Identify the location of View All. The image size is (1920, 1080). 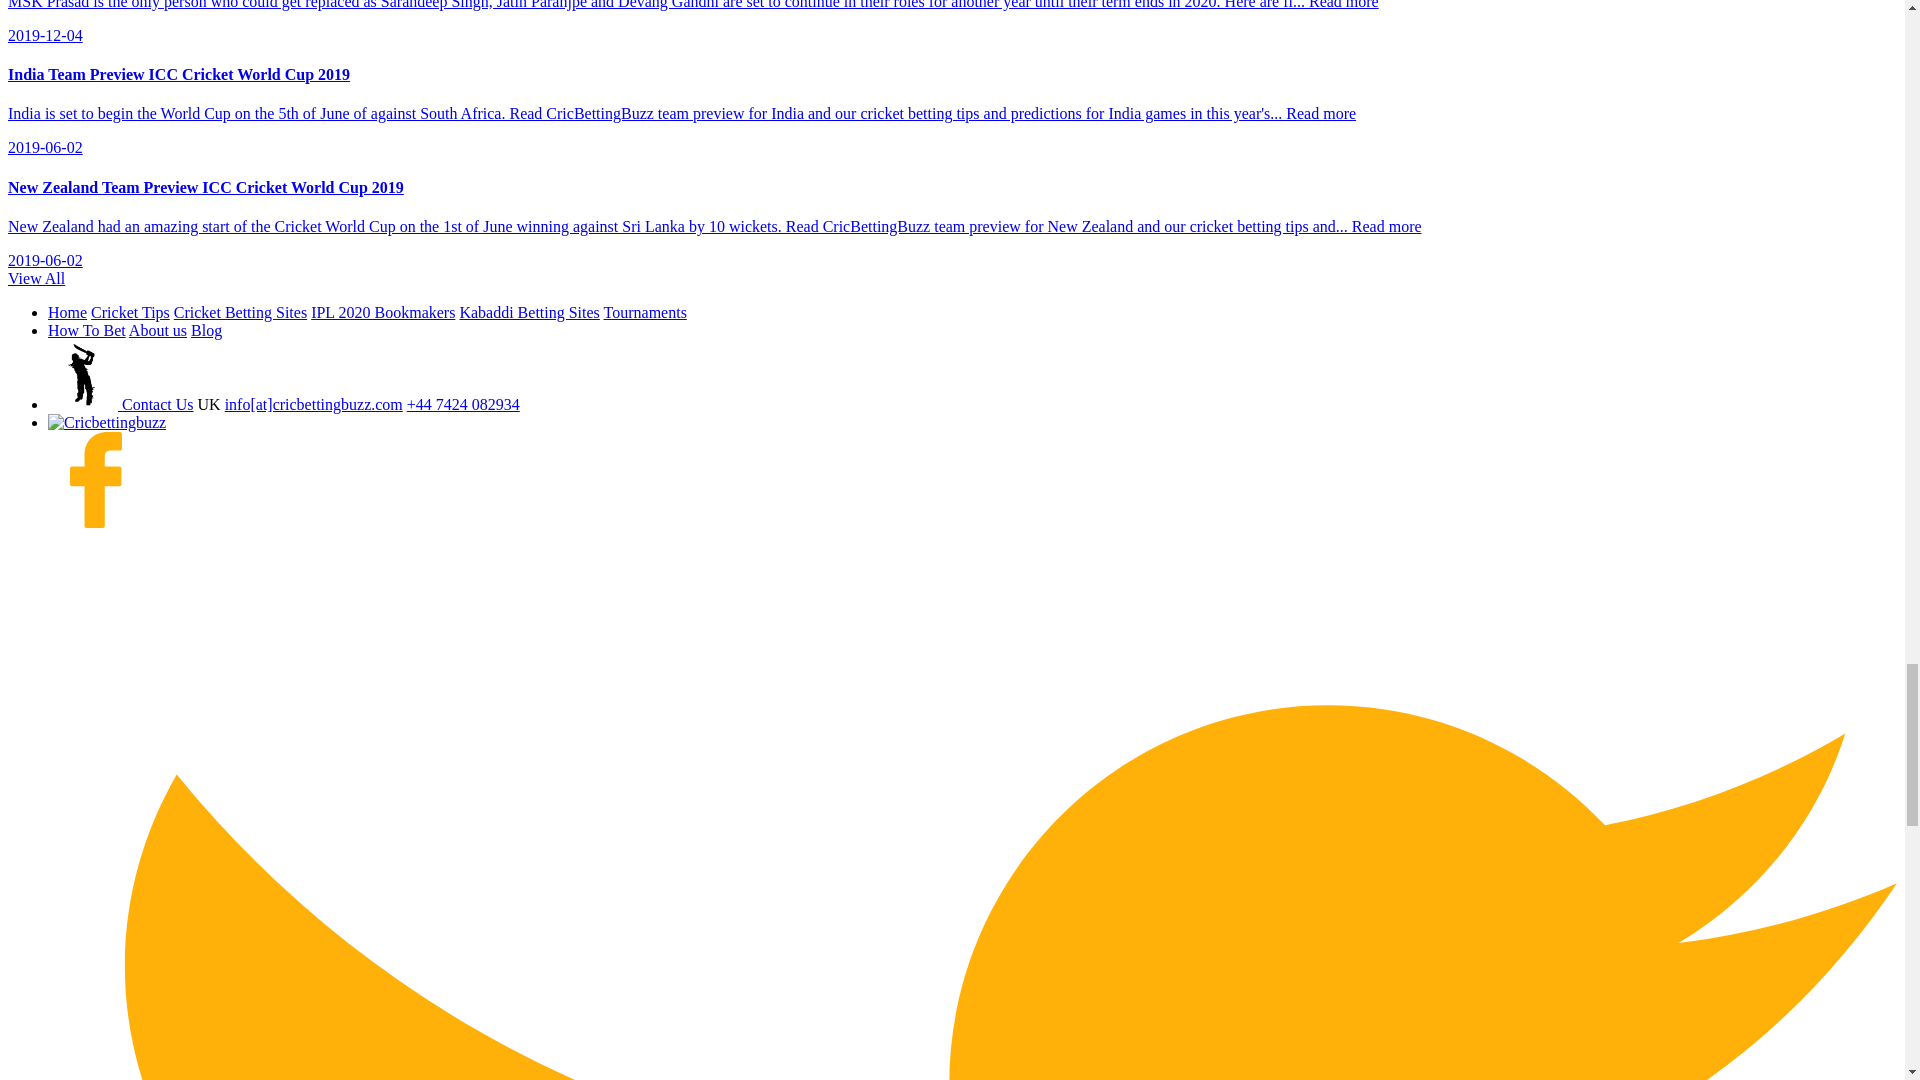
(36, 278).